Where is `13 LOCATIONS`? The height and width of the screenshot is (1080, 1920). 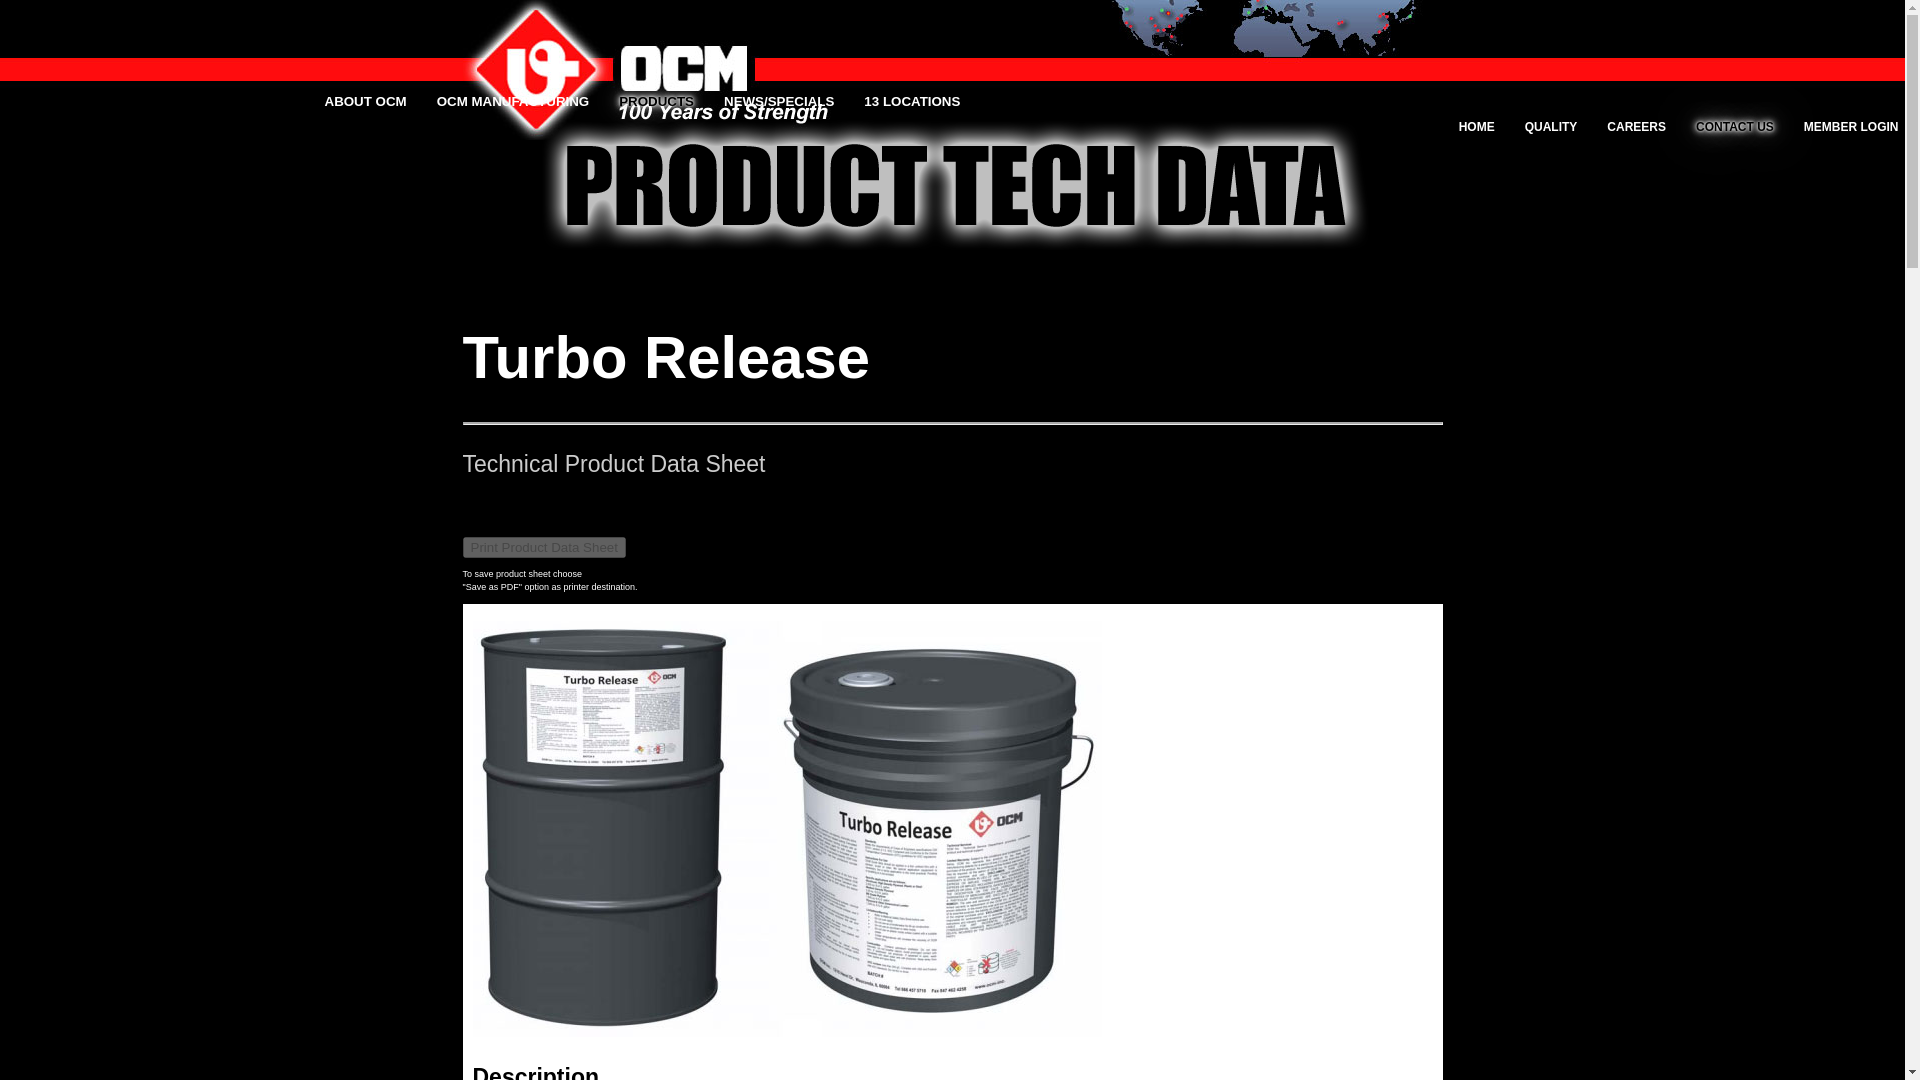
13 LOCATIONS is located at coordinates (912, 101).